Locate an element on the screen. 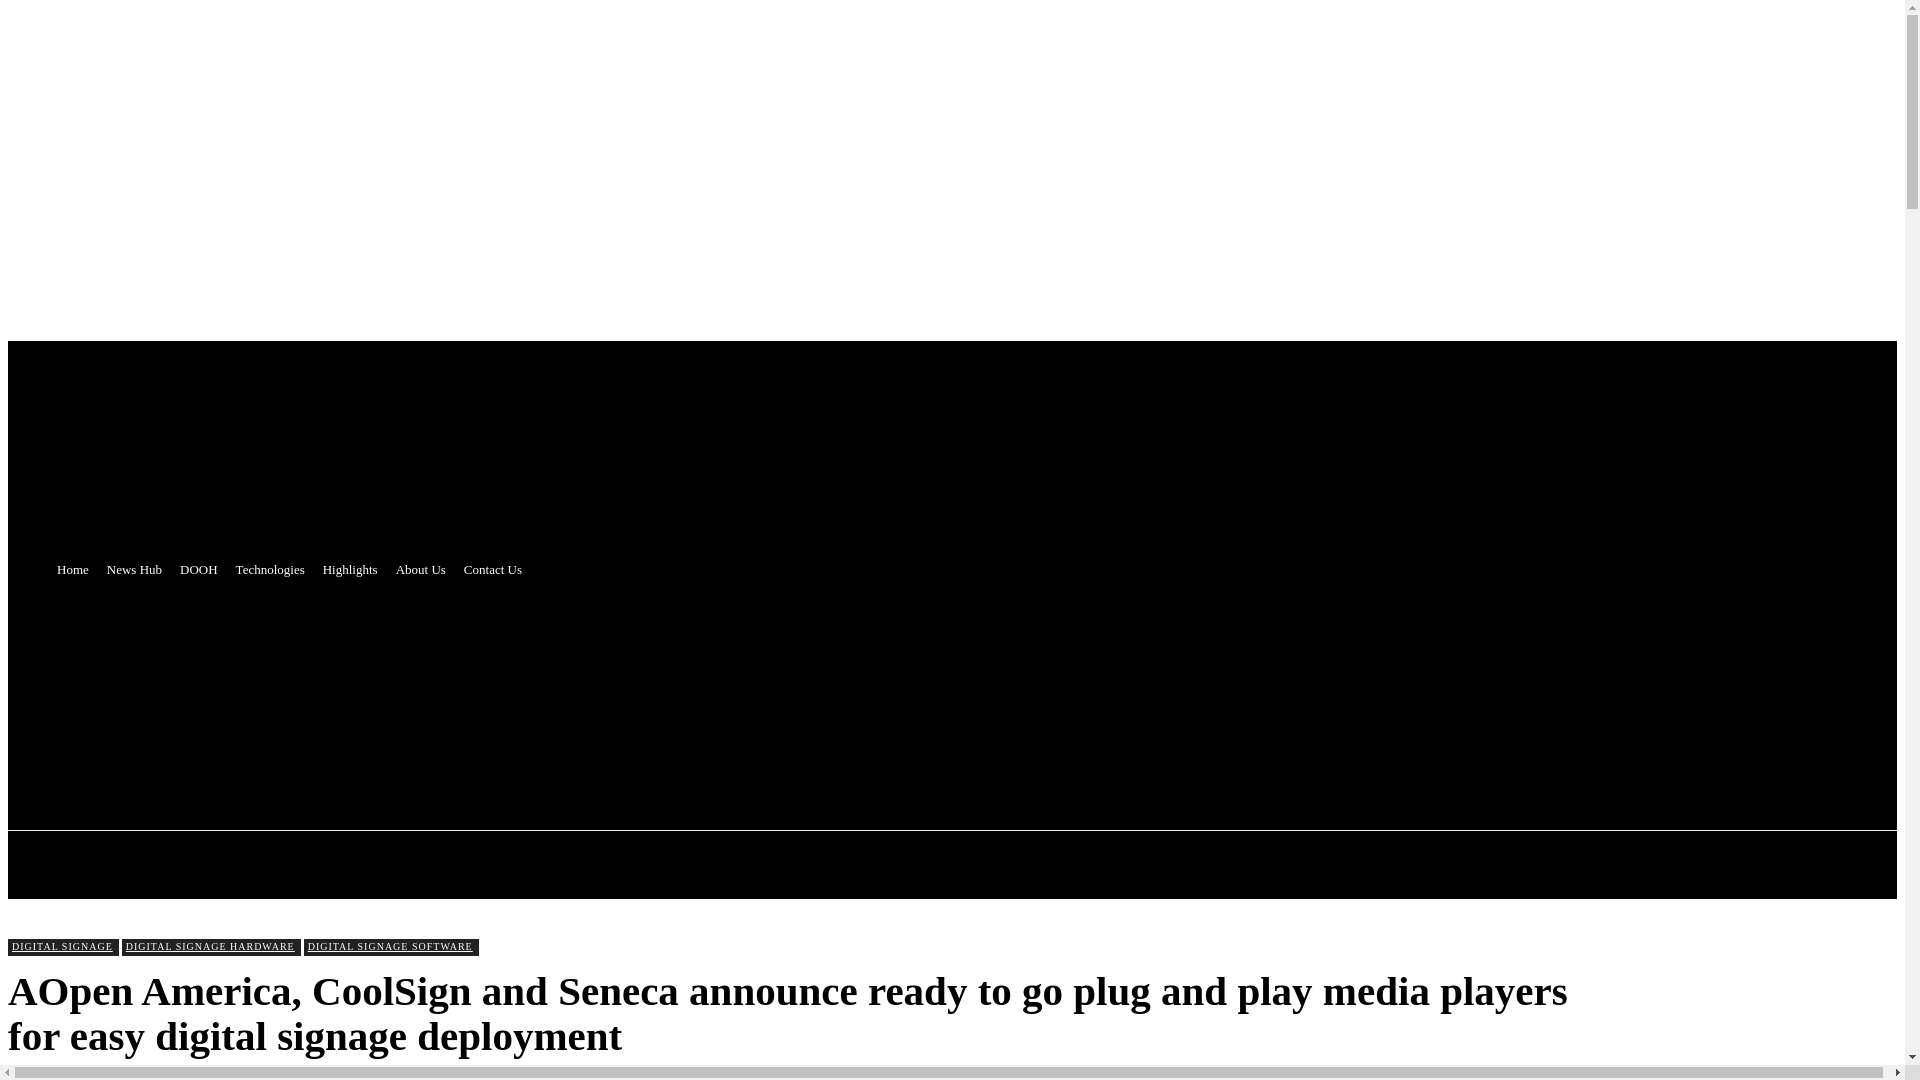  Linkedin is located at coordinates (610, 692).